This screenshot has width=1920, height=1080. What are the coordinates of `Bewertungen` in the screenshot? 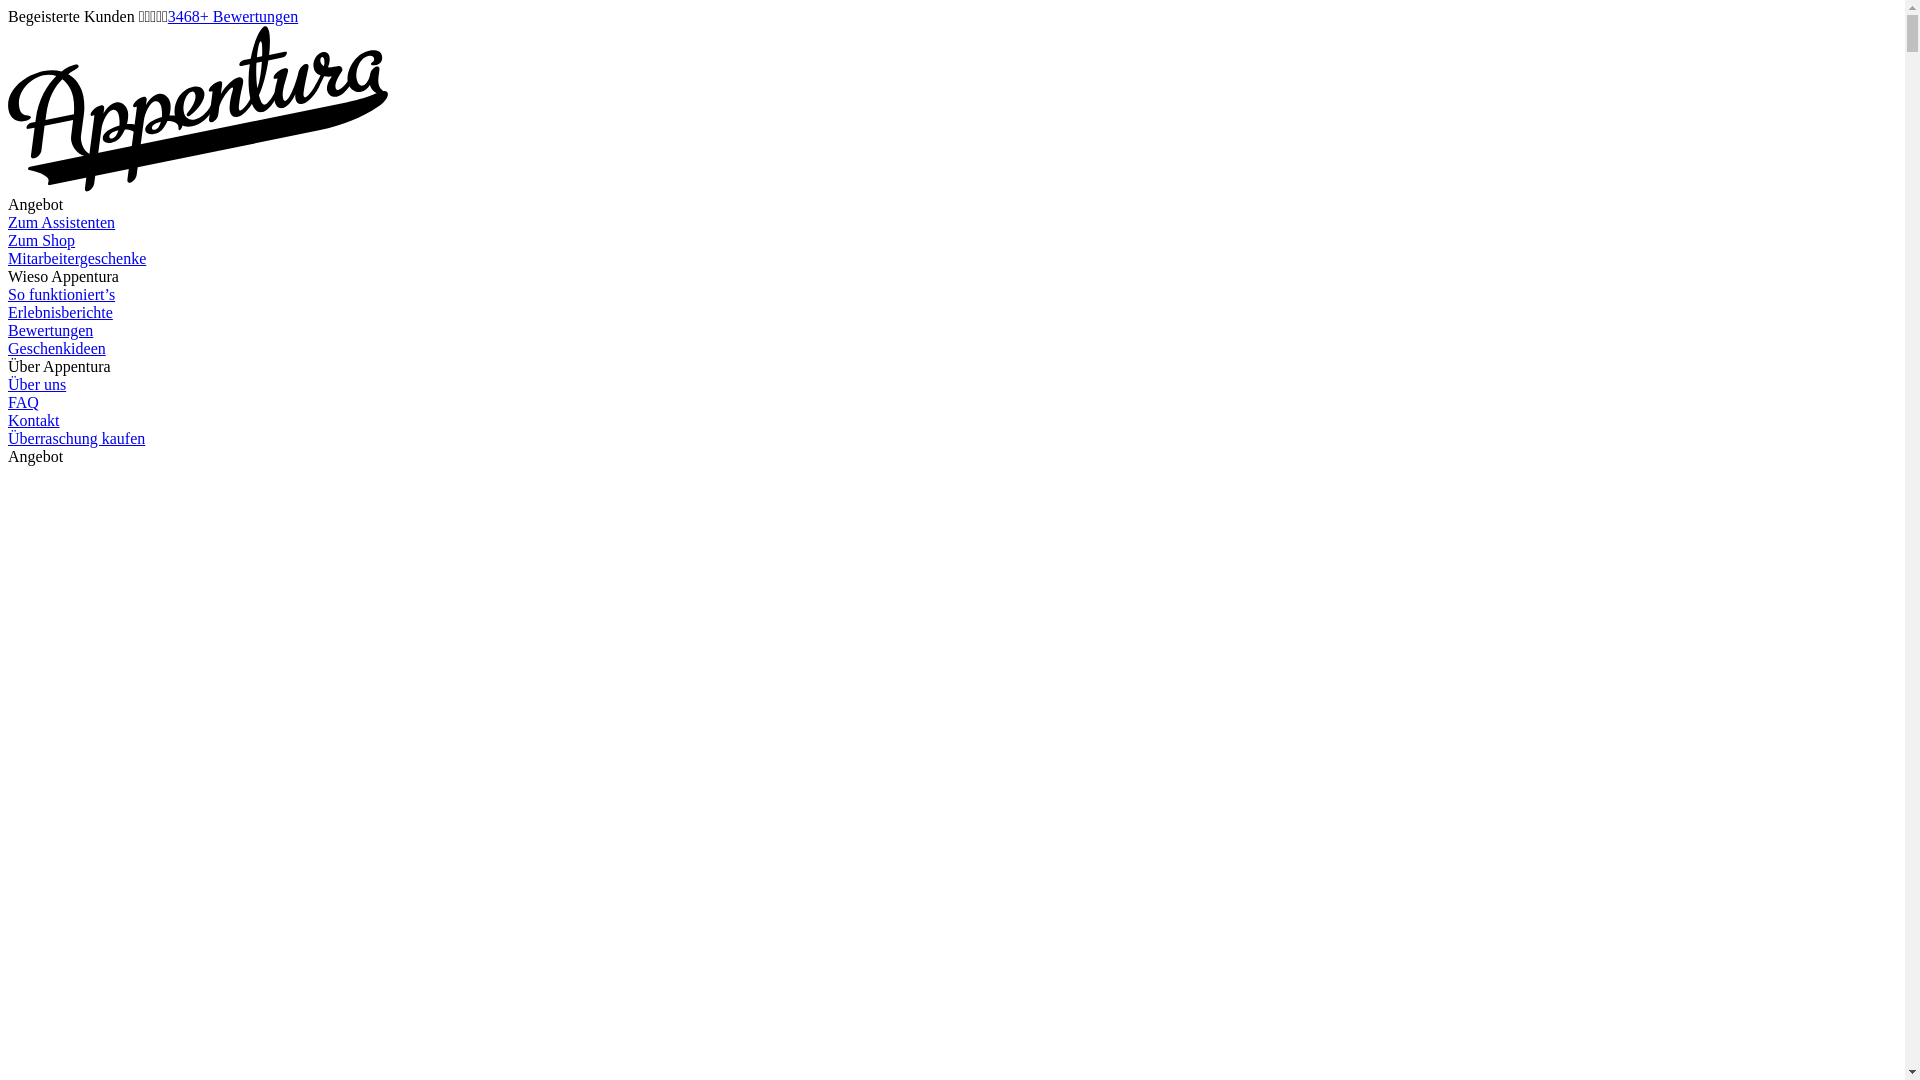 It's located at (50, 330).